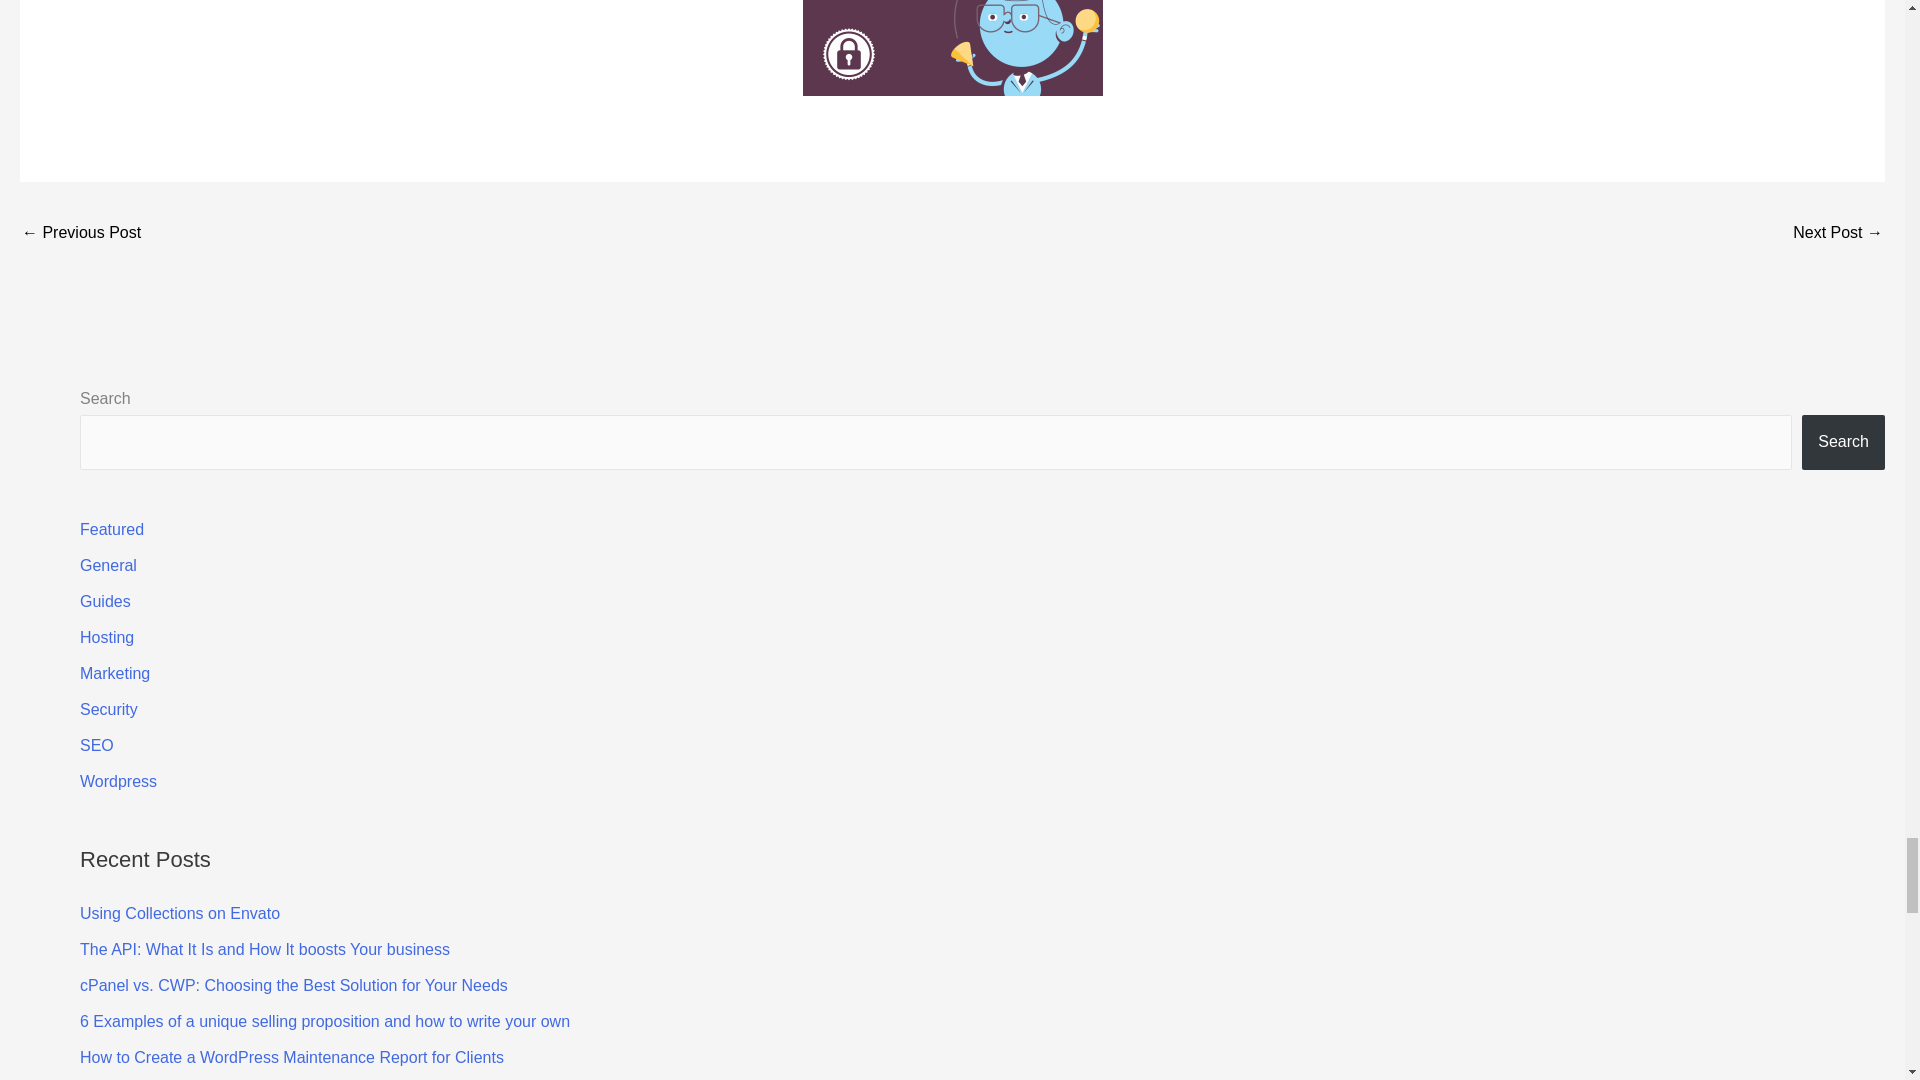 This screenshot has width=1920, height=1080. I want to click on From awareness to action: how to raise money for nonprofits, so click(1838, 234).